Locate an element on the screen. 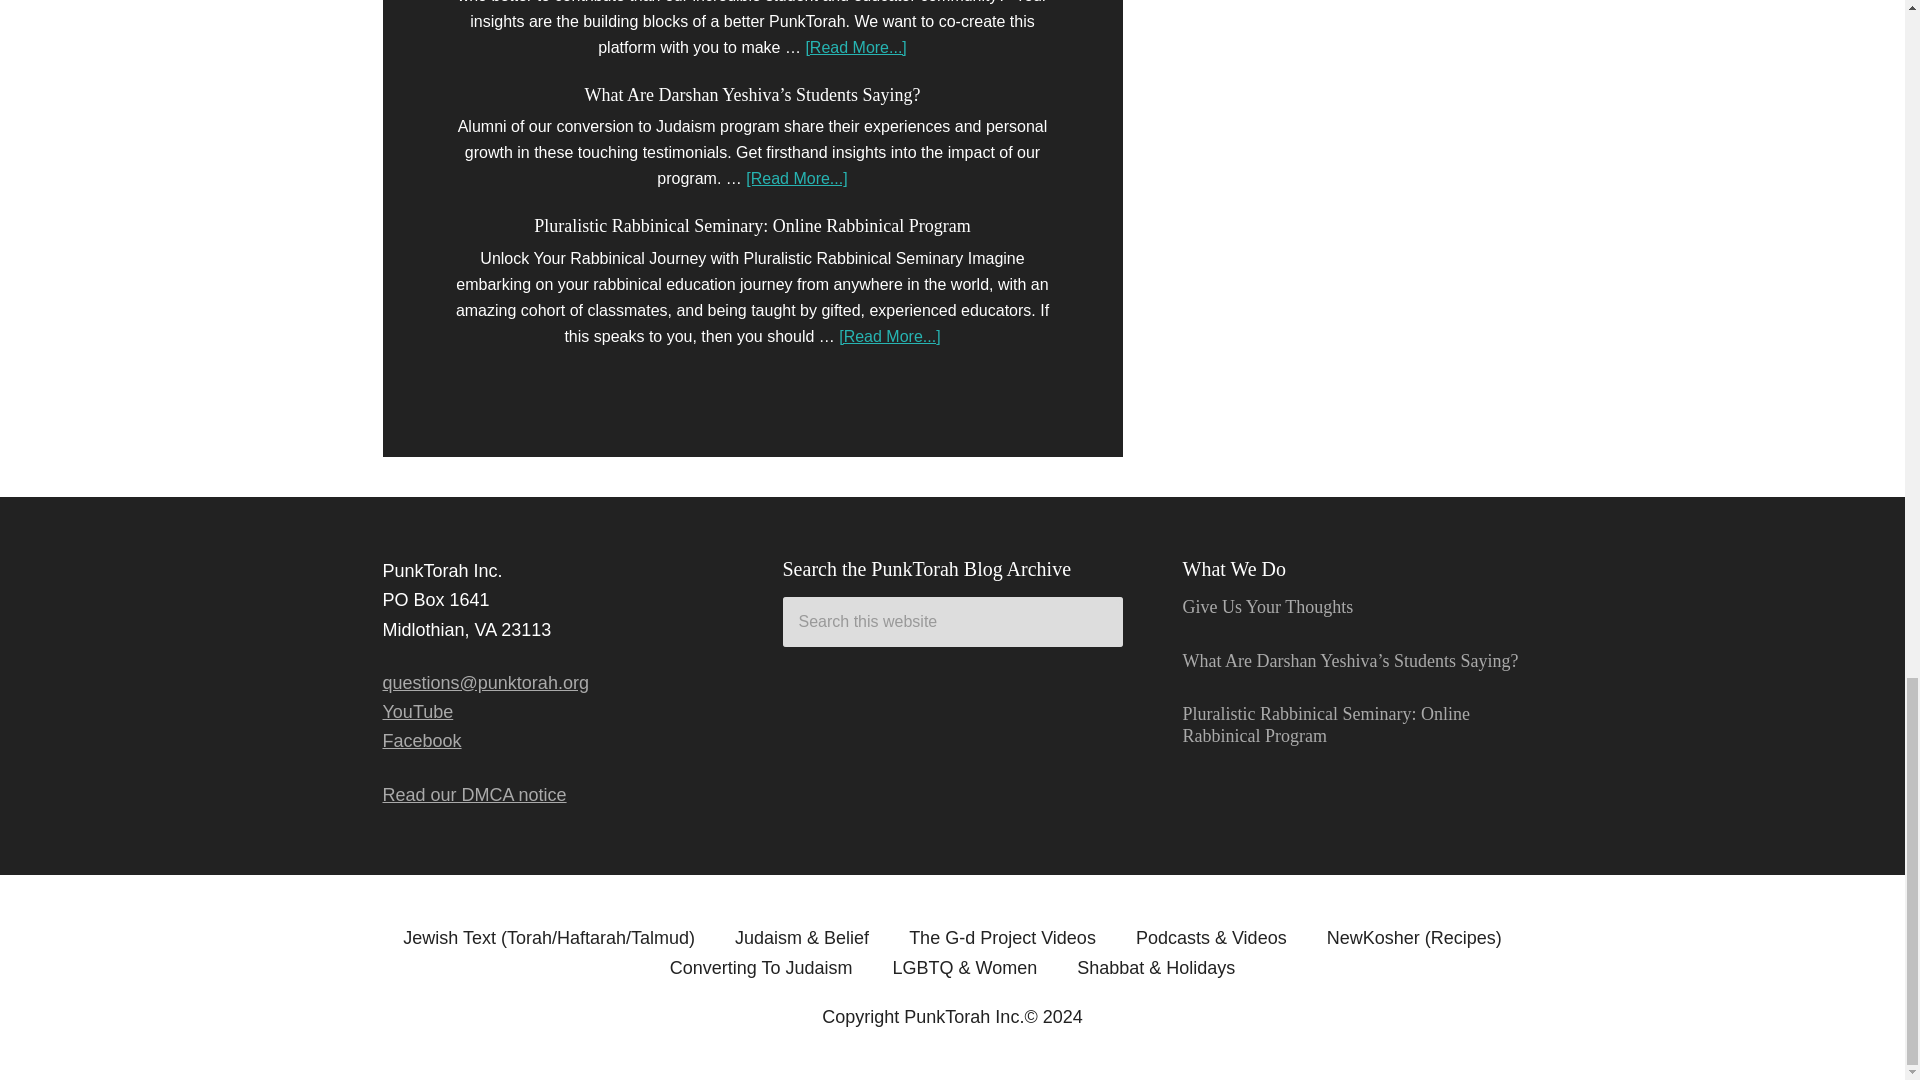  The G-d Project Videos is located at coordinates (1002, 938).